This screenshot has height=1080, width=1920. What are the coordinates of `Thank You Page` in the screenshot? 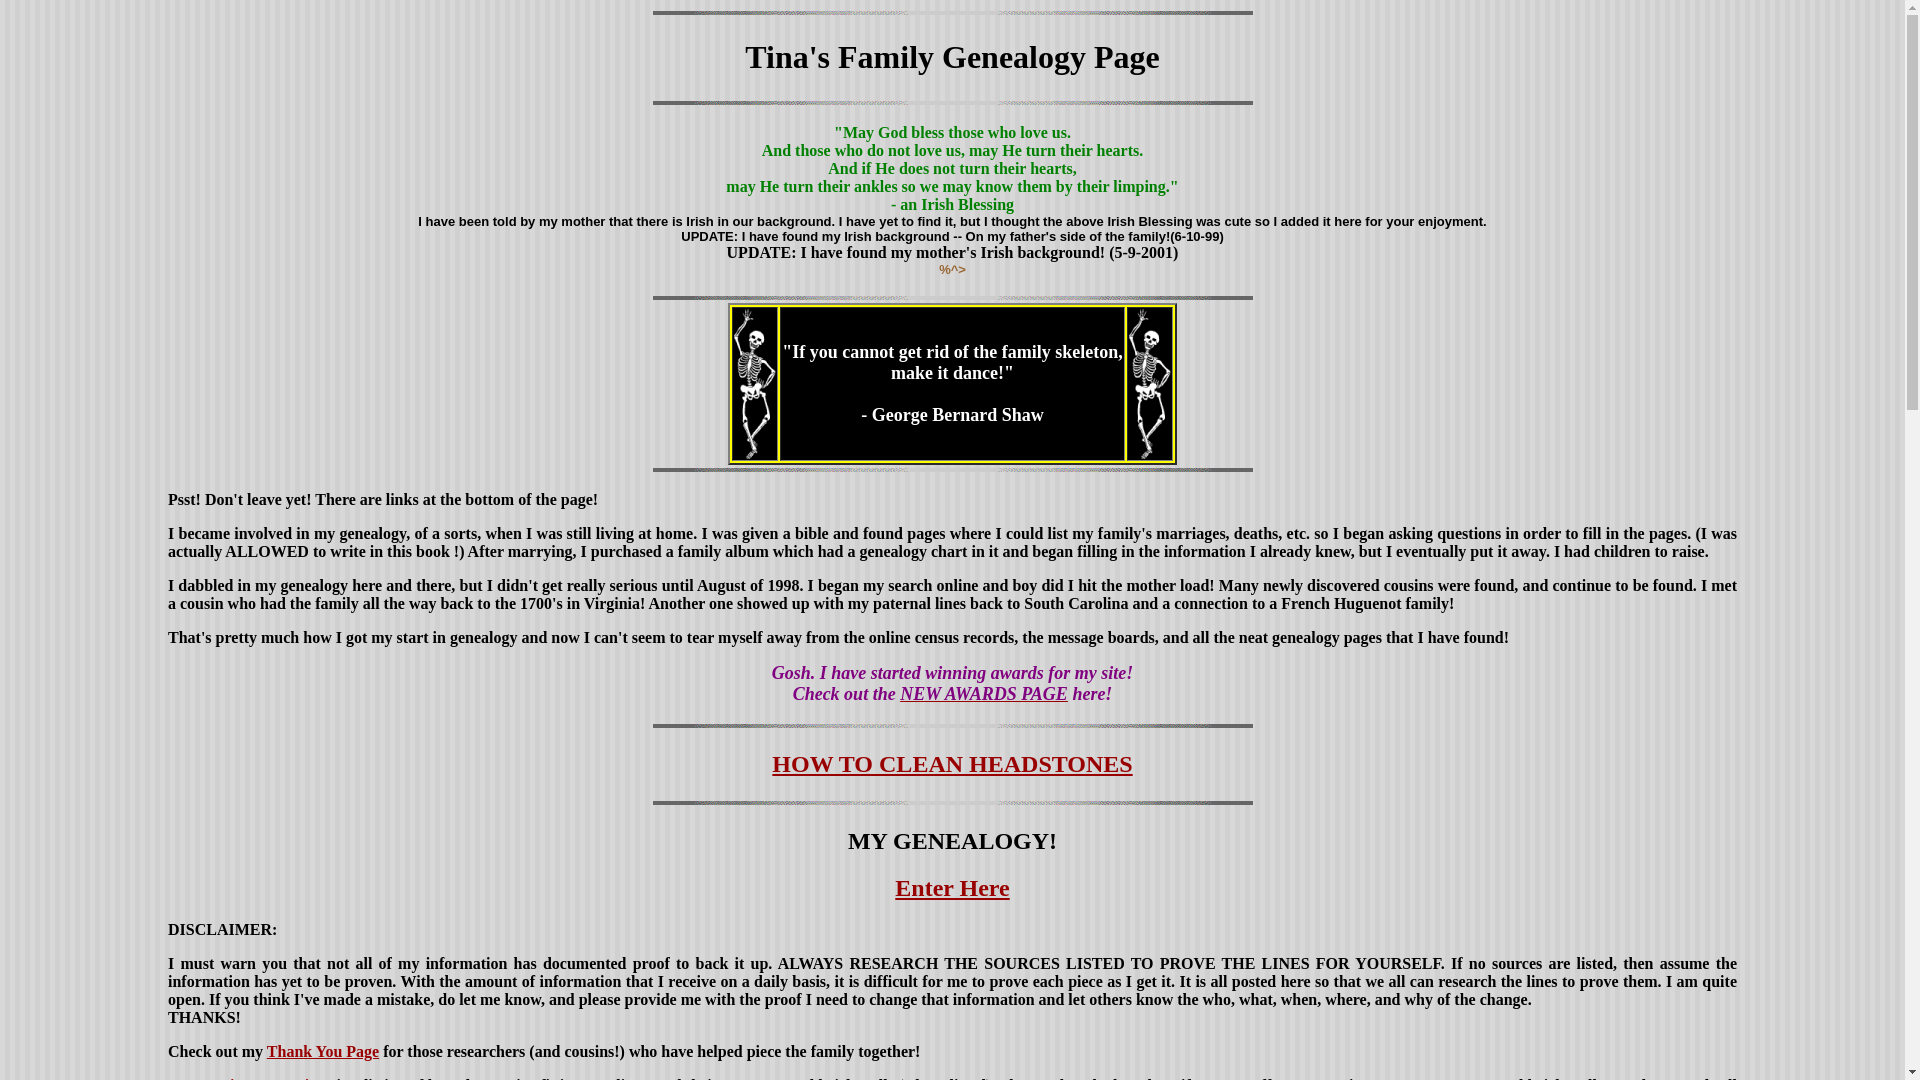 It's located at (322, 1051).